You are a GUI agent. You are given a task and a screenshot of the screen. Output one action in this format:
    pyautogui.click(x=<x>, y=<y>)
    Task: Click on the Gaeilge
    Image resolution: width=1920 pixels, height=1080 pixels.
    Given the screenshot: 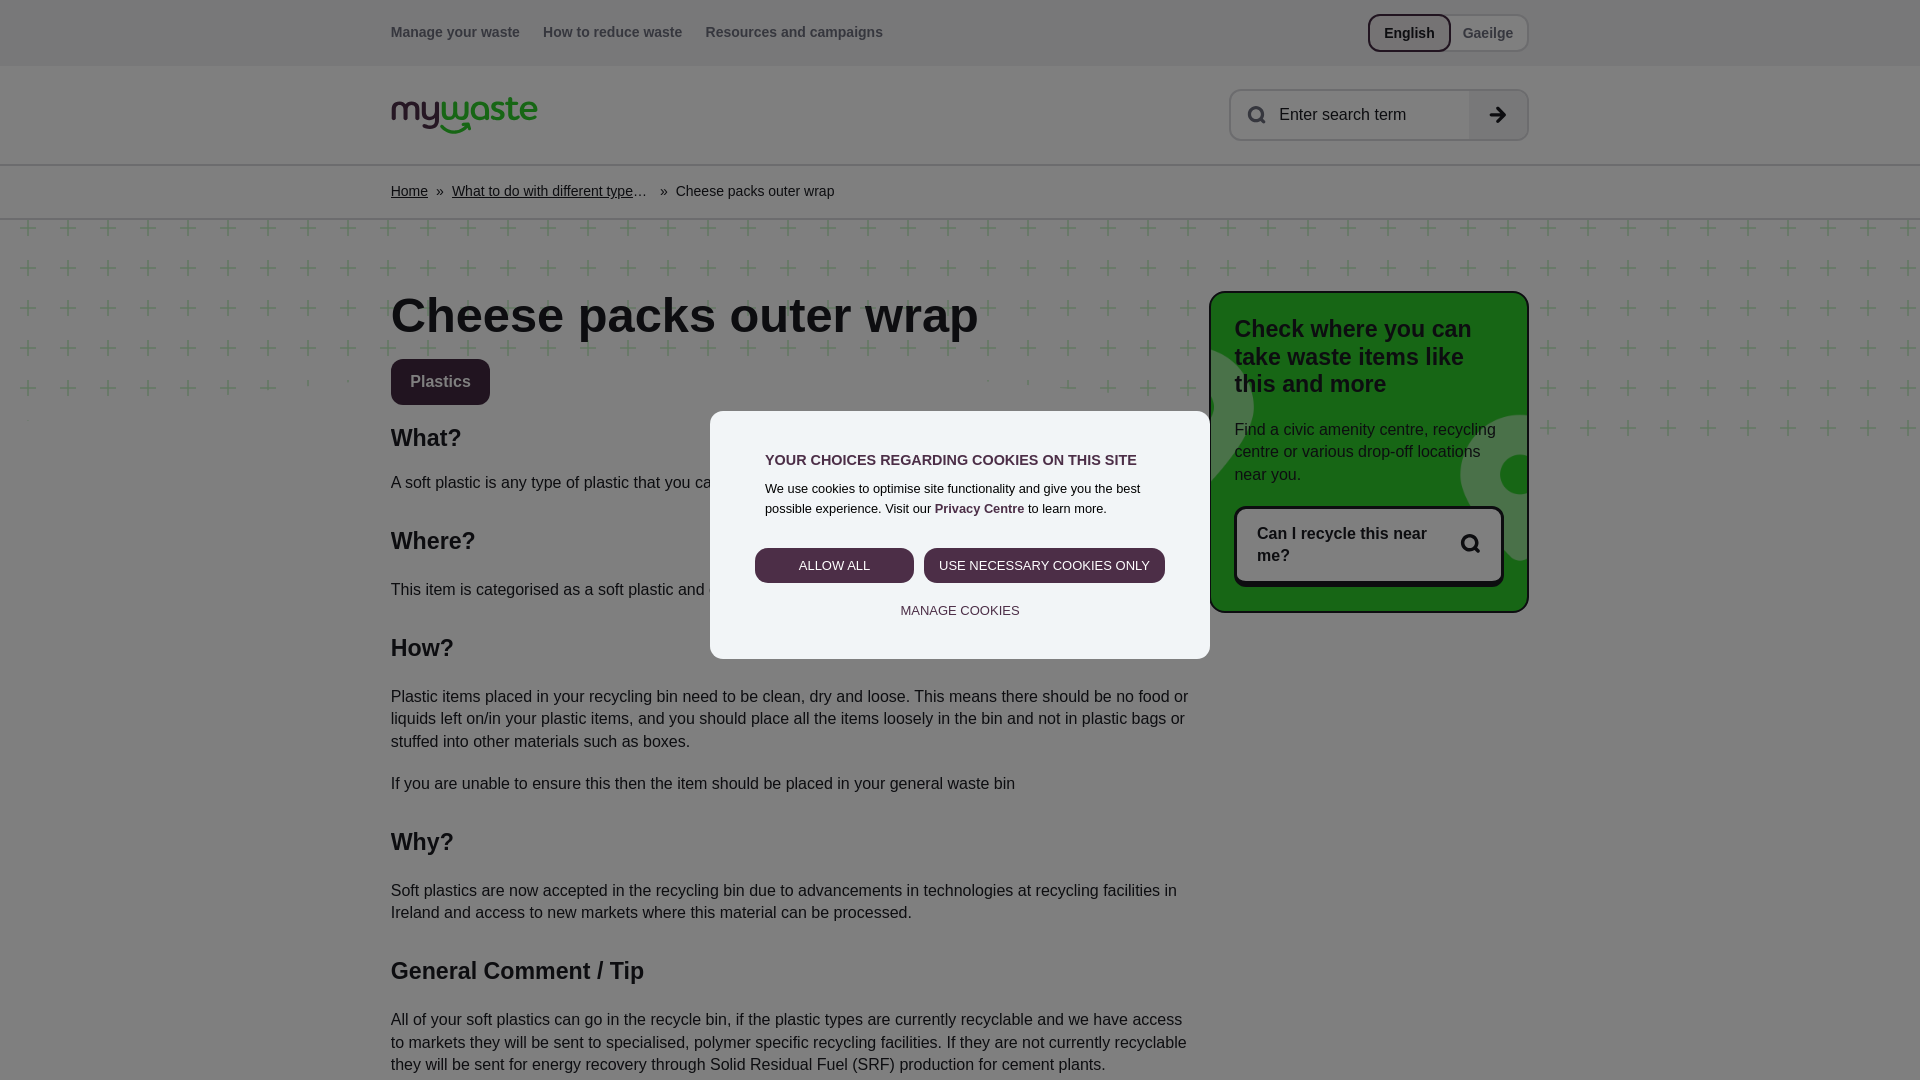 What is the action you would take?
    pyautogui.click(x=1488, y=33)
    